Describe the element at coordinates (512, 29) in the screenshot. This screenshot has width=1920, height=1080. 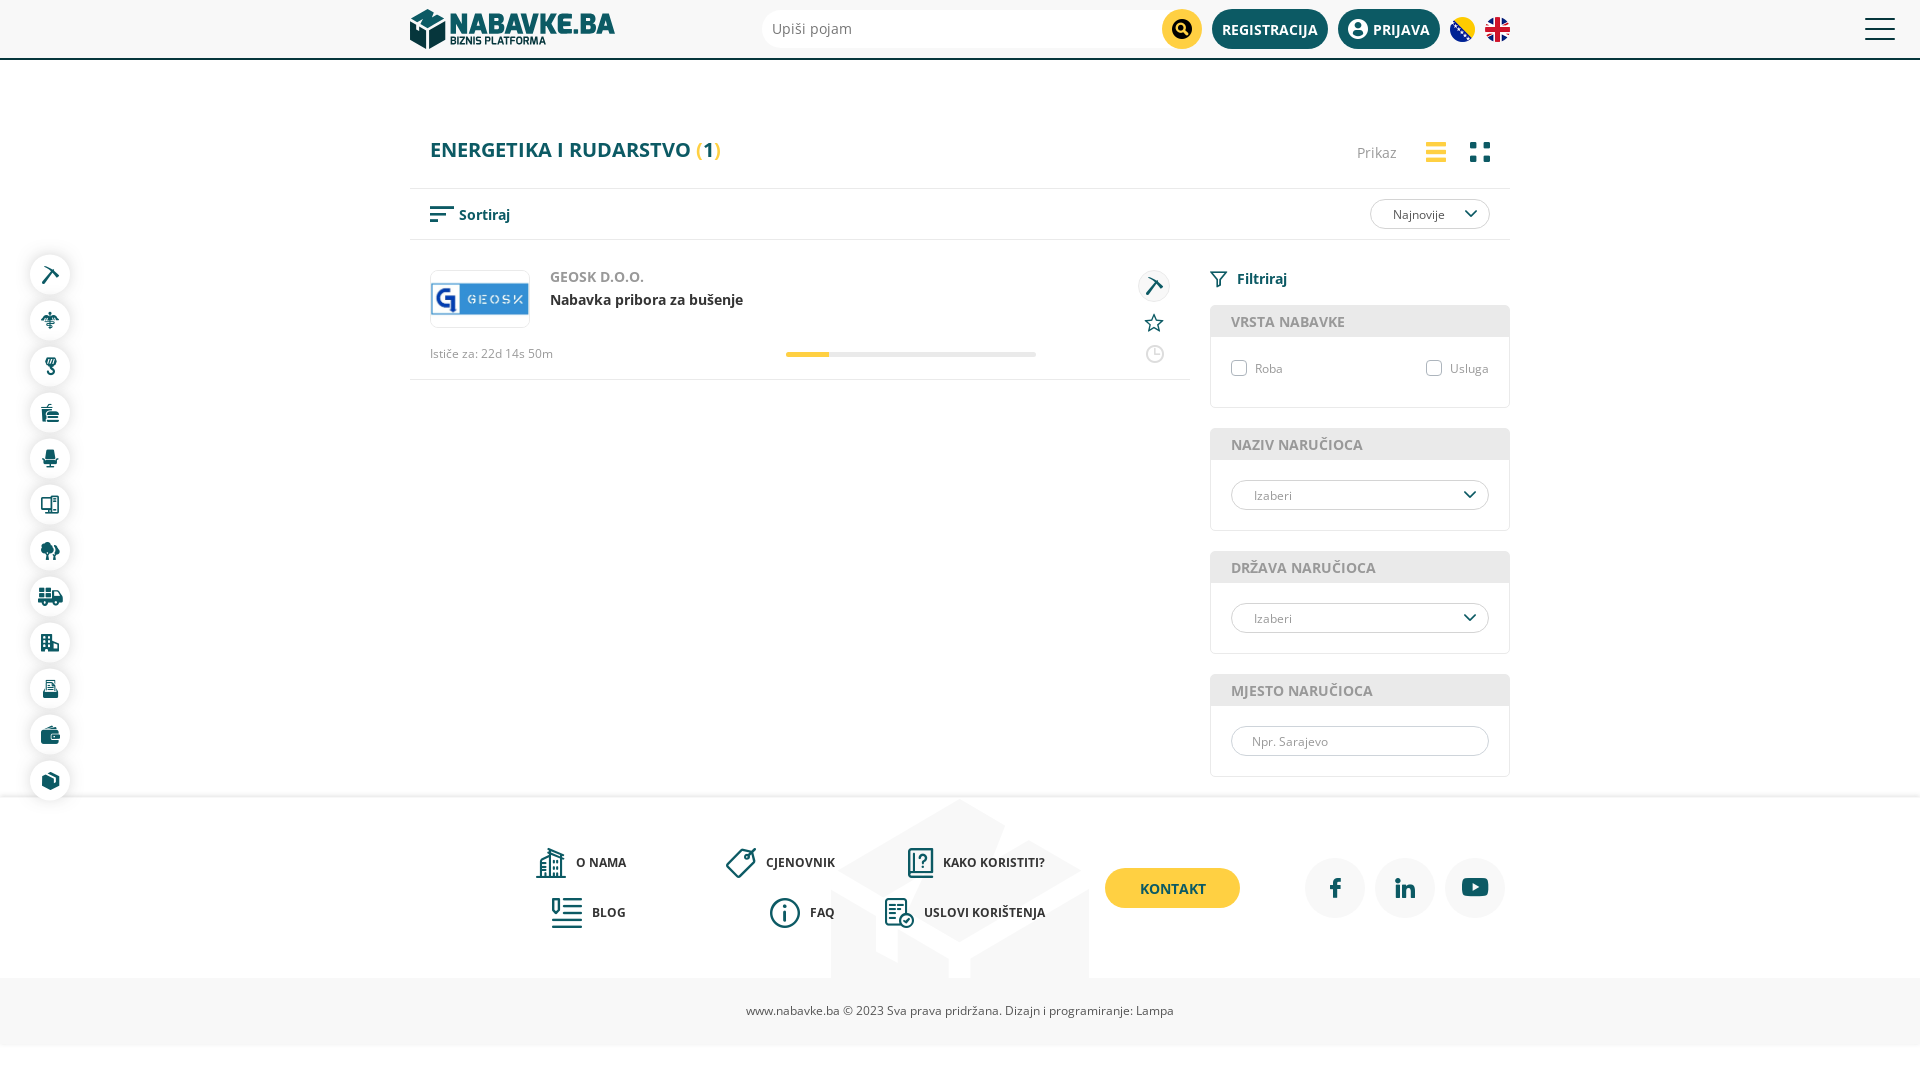
I see `nabavke.ba` at that location.